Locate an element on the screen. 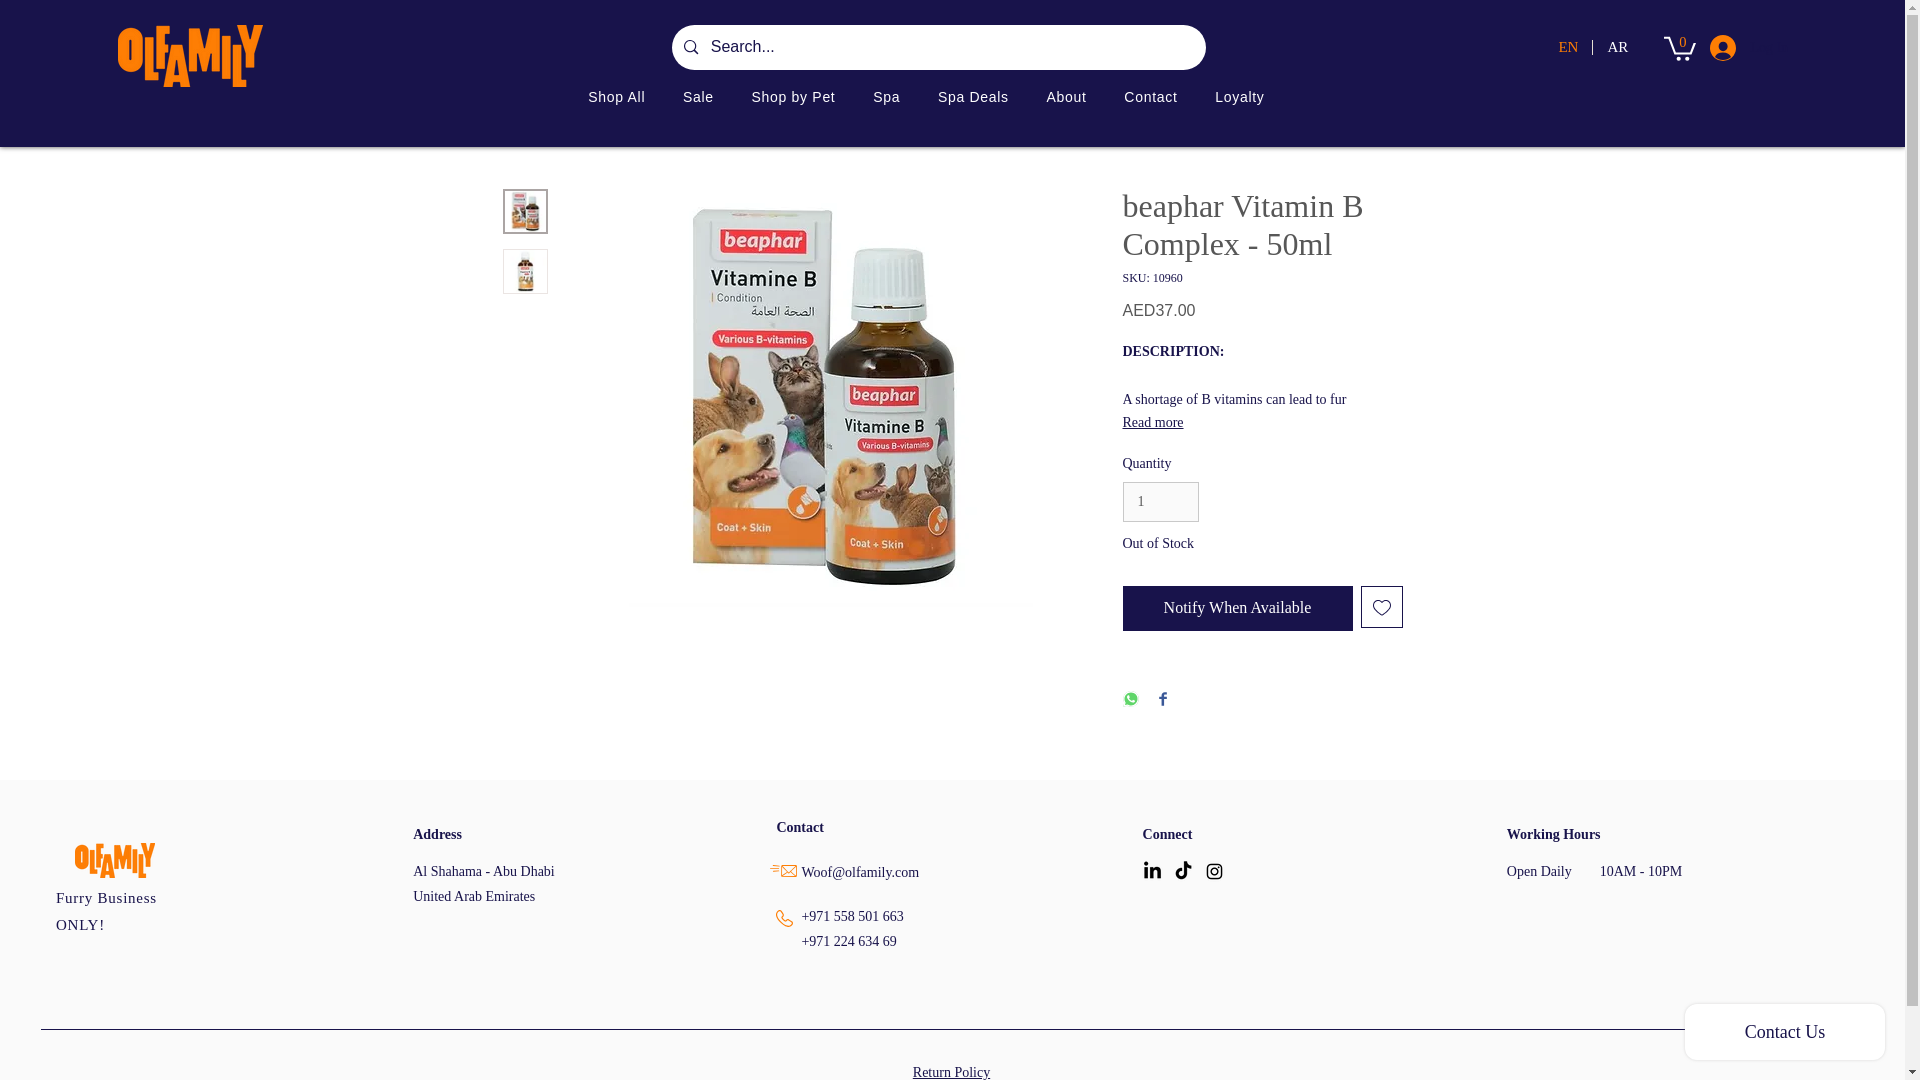 The image size is (1920, 1080). 0 is located at coordinates (1680, 46).